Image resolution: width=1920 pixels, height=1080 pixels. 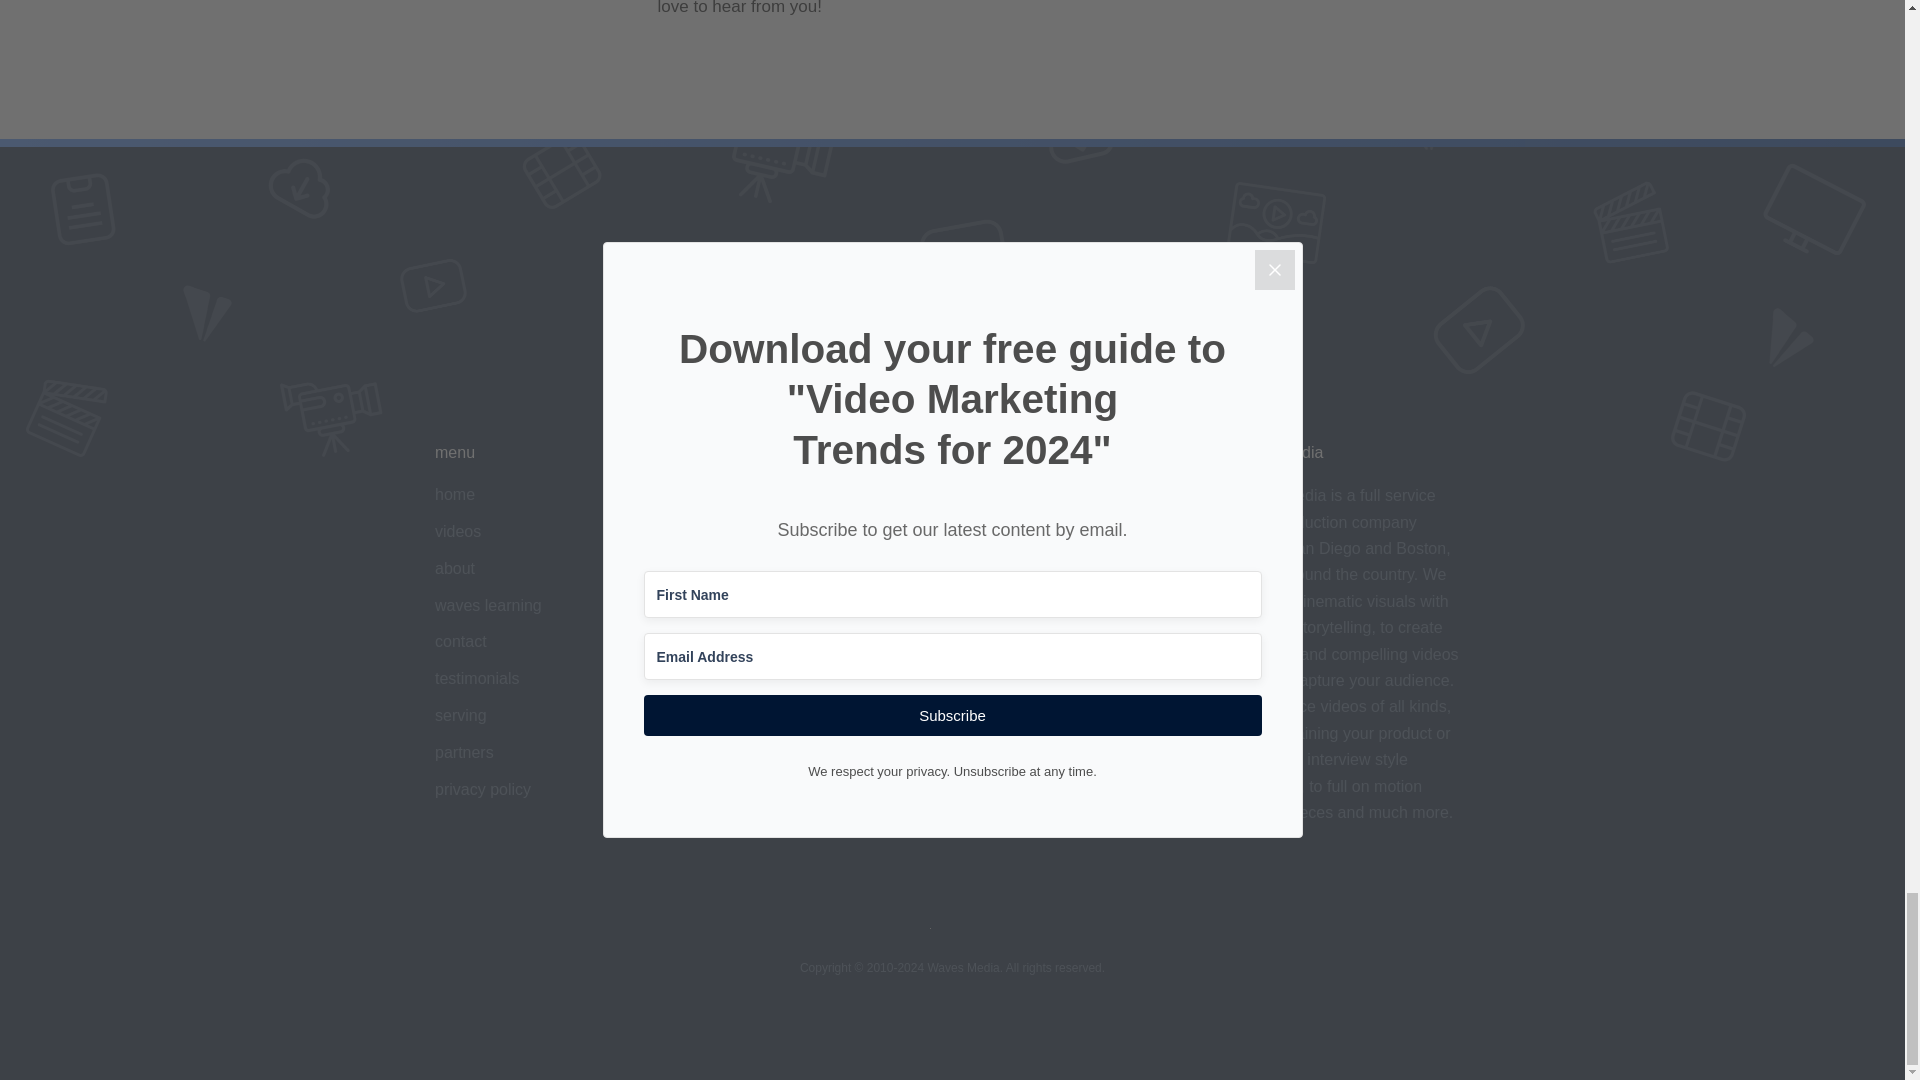 I want to click on serving, so click(x=461, y=715).